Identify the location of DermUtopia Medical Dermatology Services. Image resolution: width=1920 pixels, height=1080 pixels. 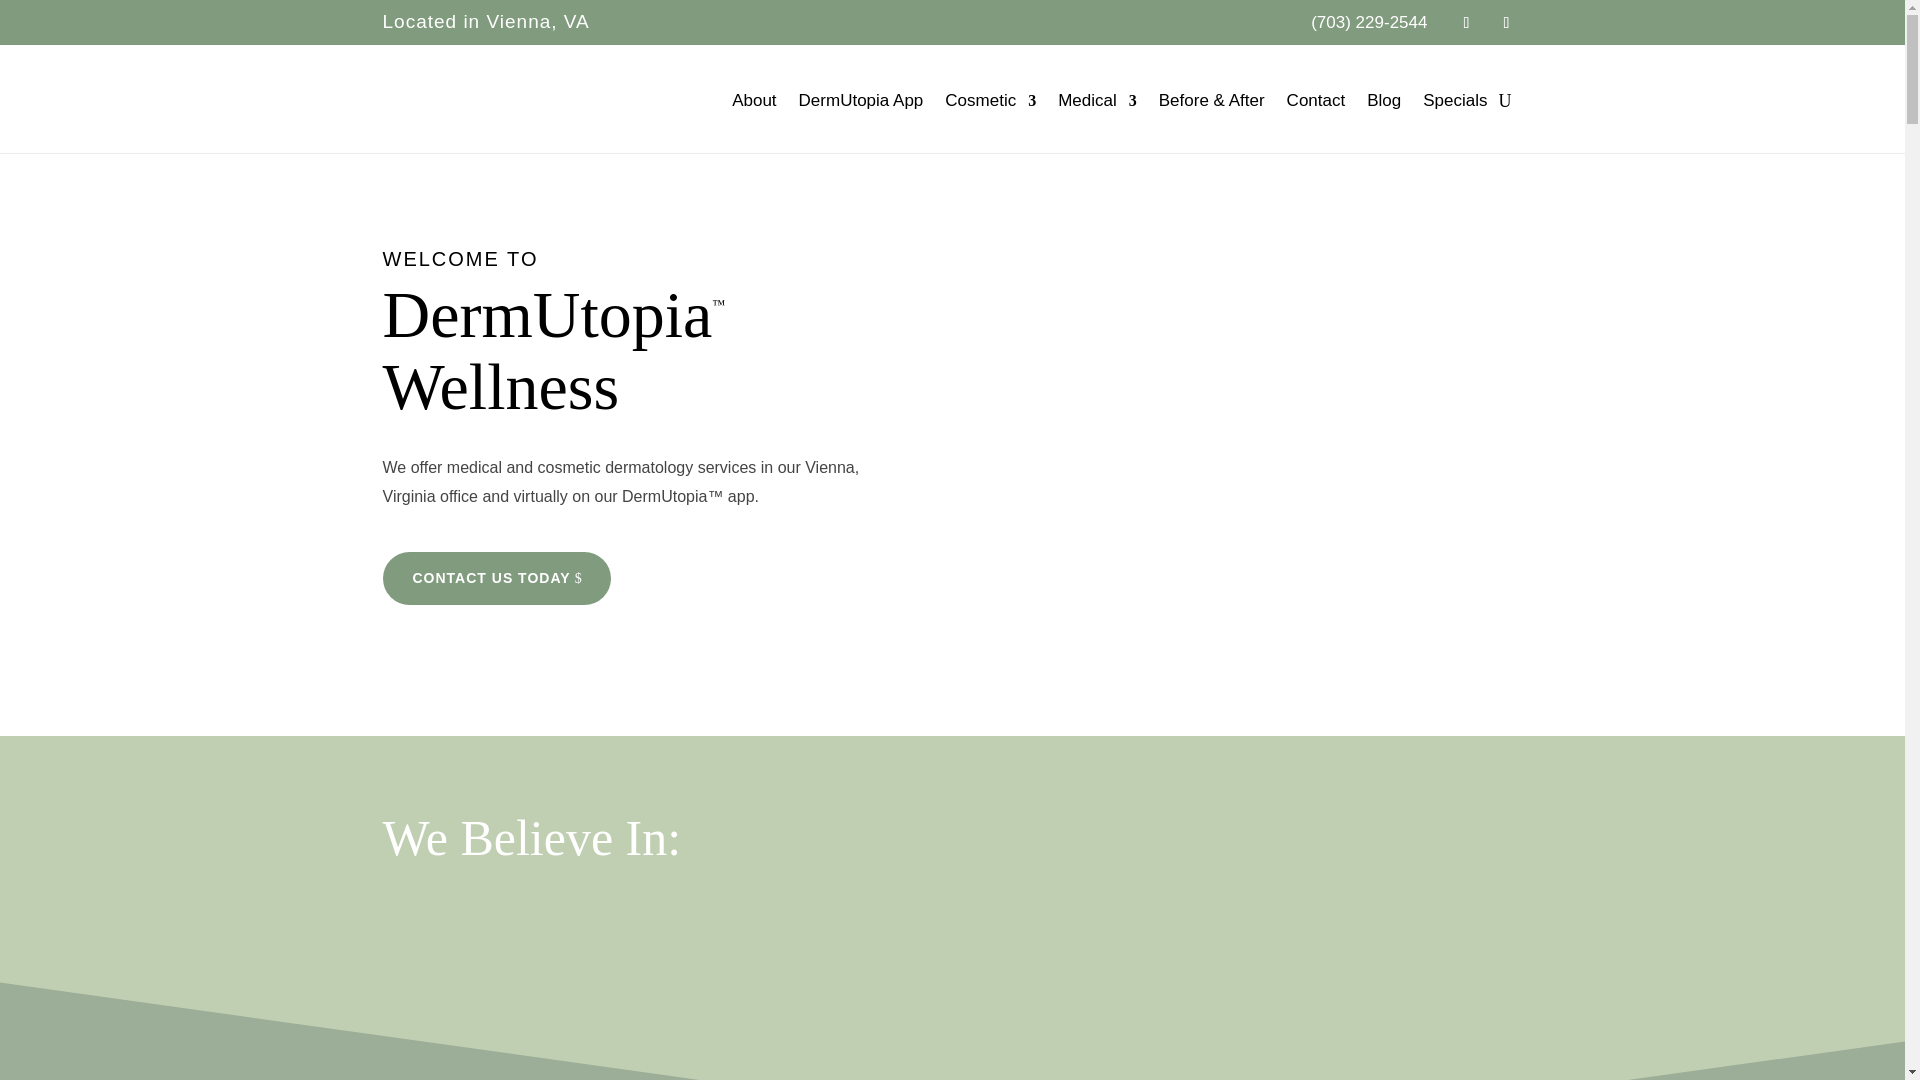
(474, 468).